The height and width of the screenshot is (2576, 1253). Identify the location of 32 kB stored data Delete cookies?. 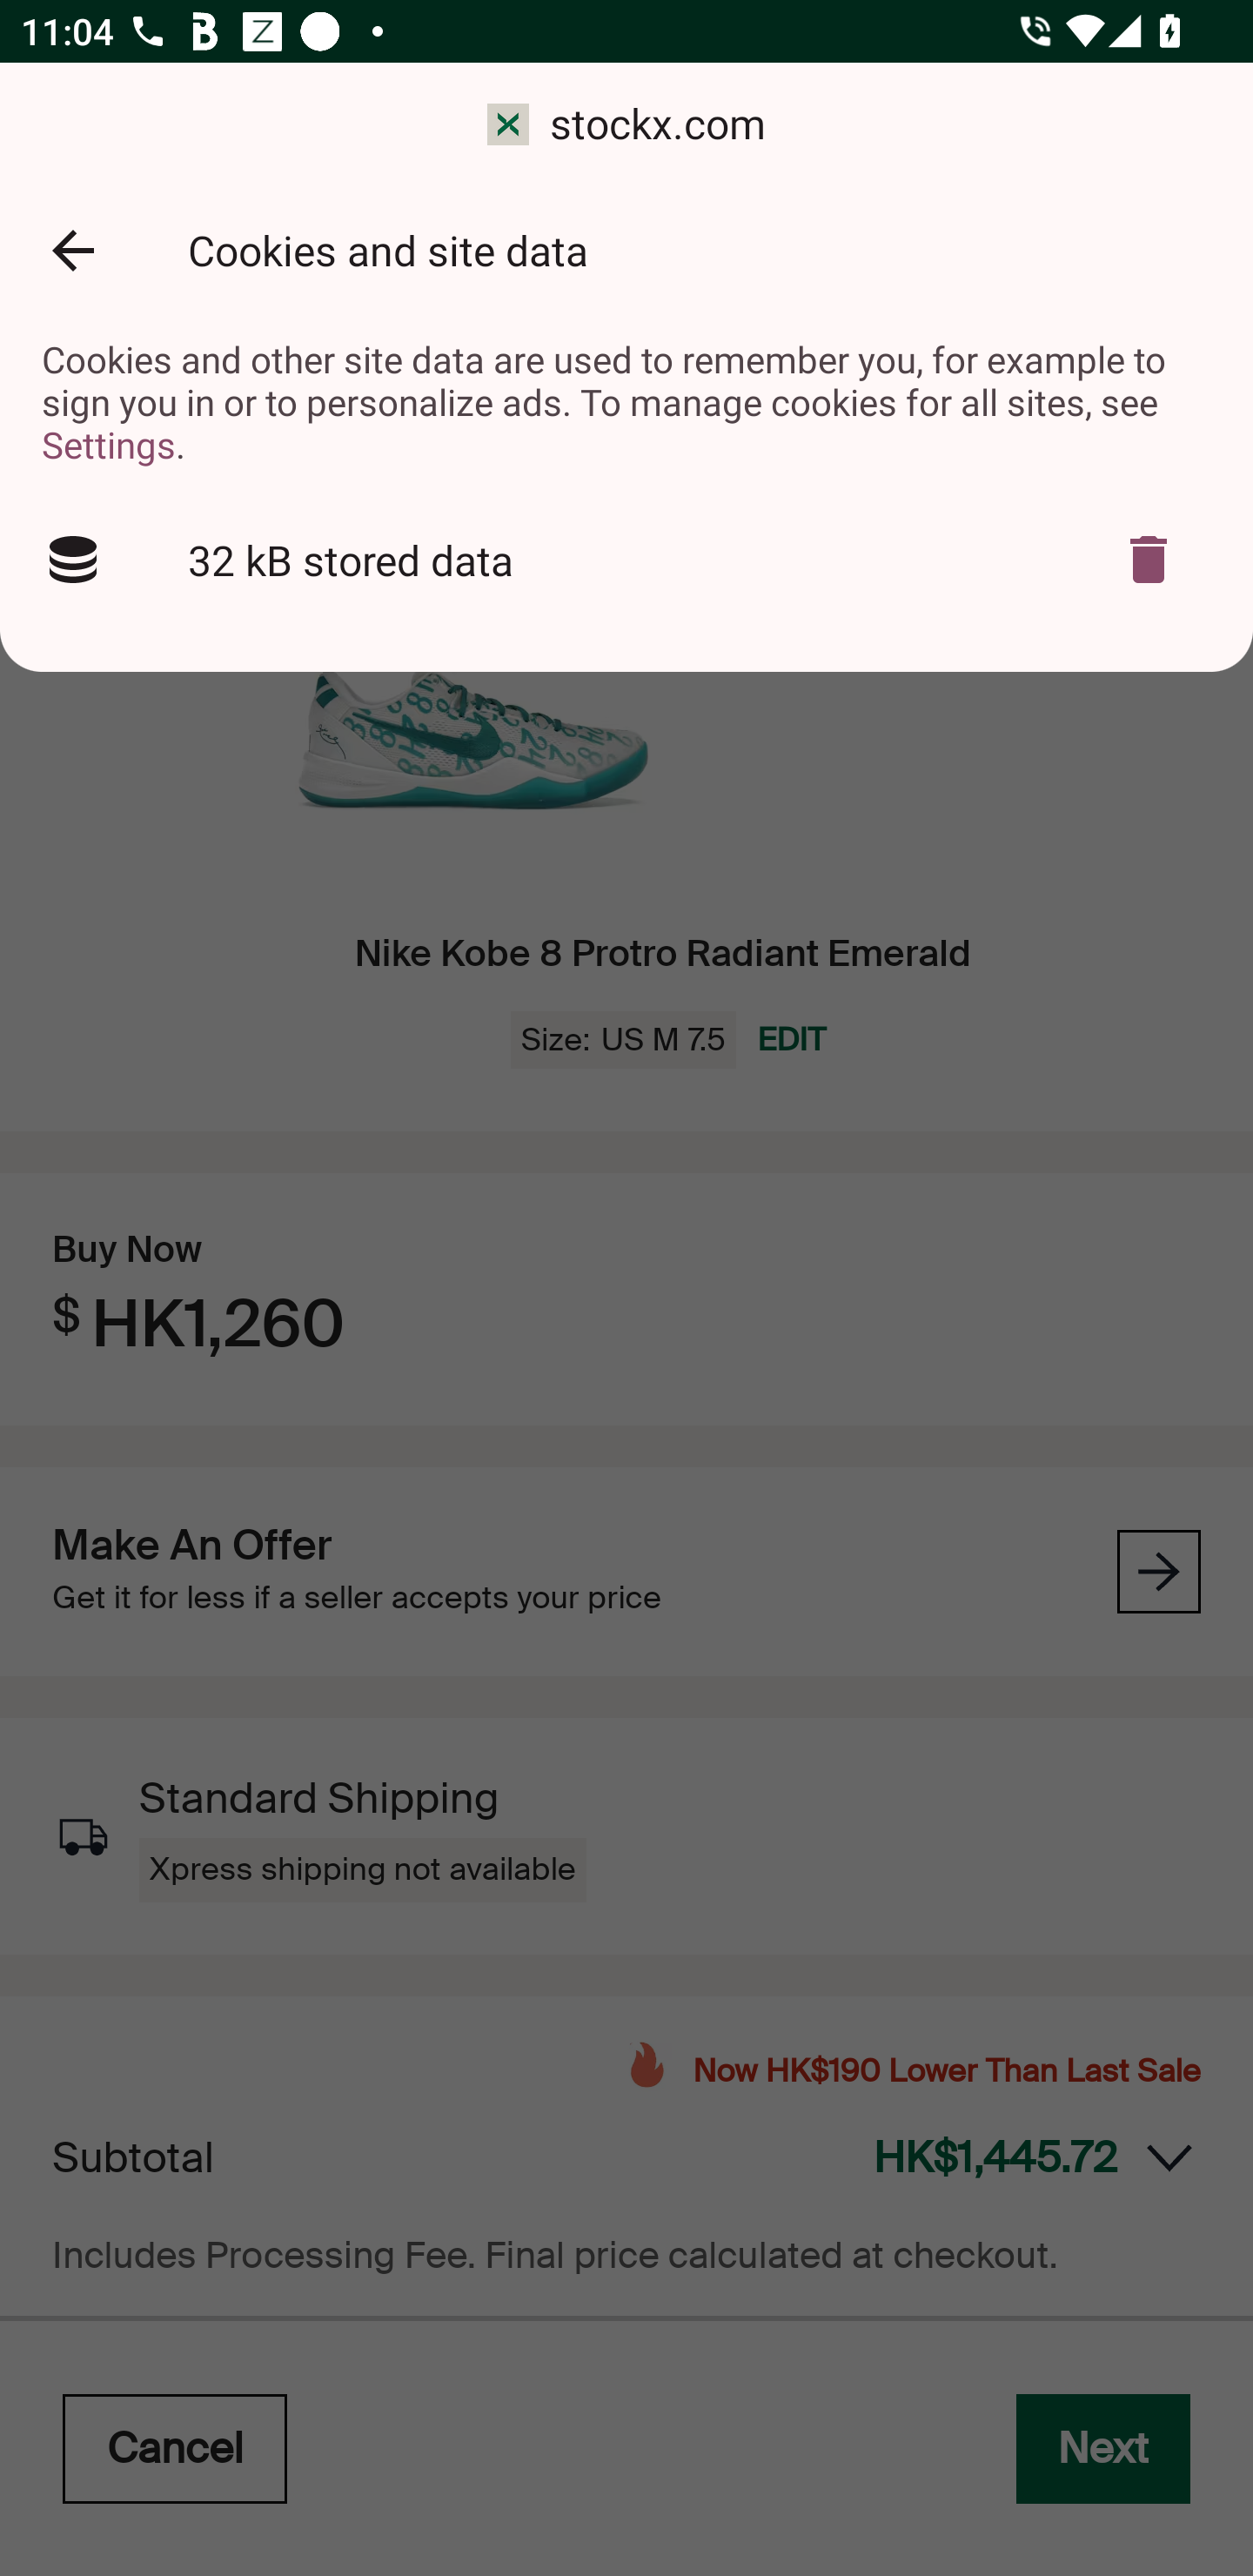
(626, 560).